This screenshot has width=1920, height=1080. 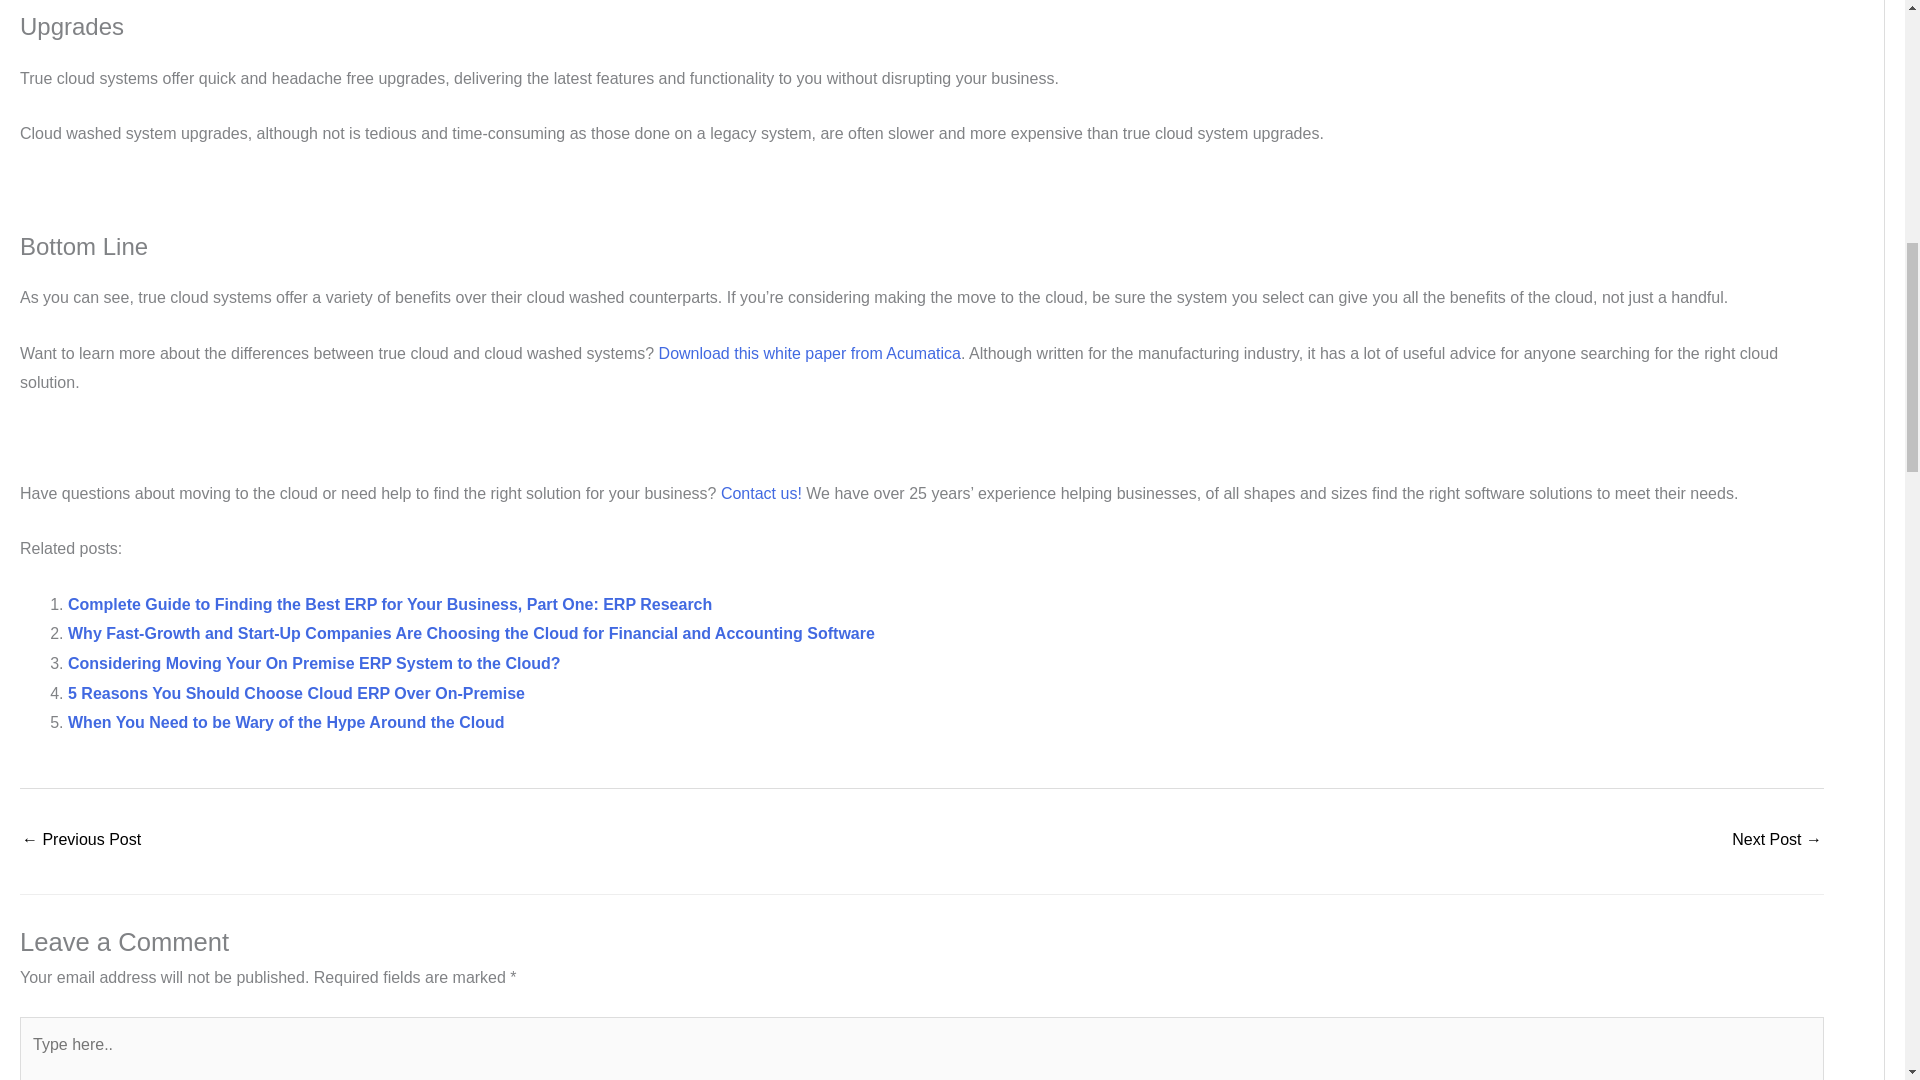 I want to click on Transitioning from Skype for Business to Microsoft Teams, so click(x=1776, y=840).